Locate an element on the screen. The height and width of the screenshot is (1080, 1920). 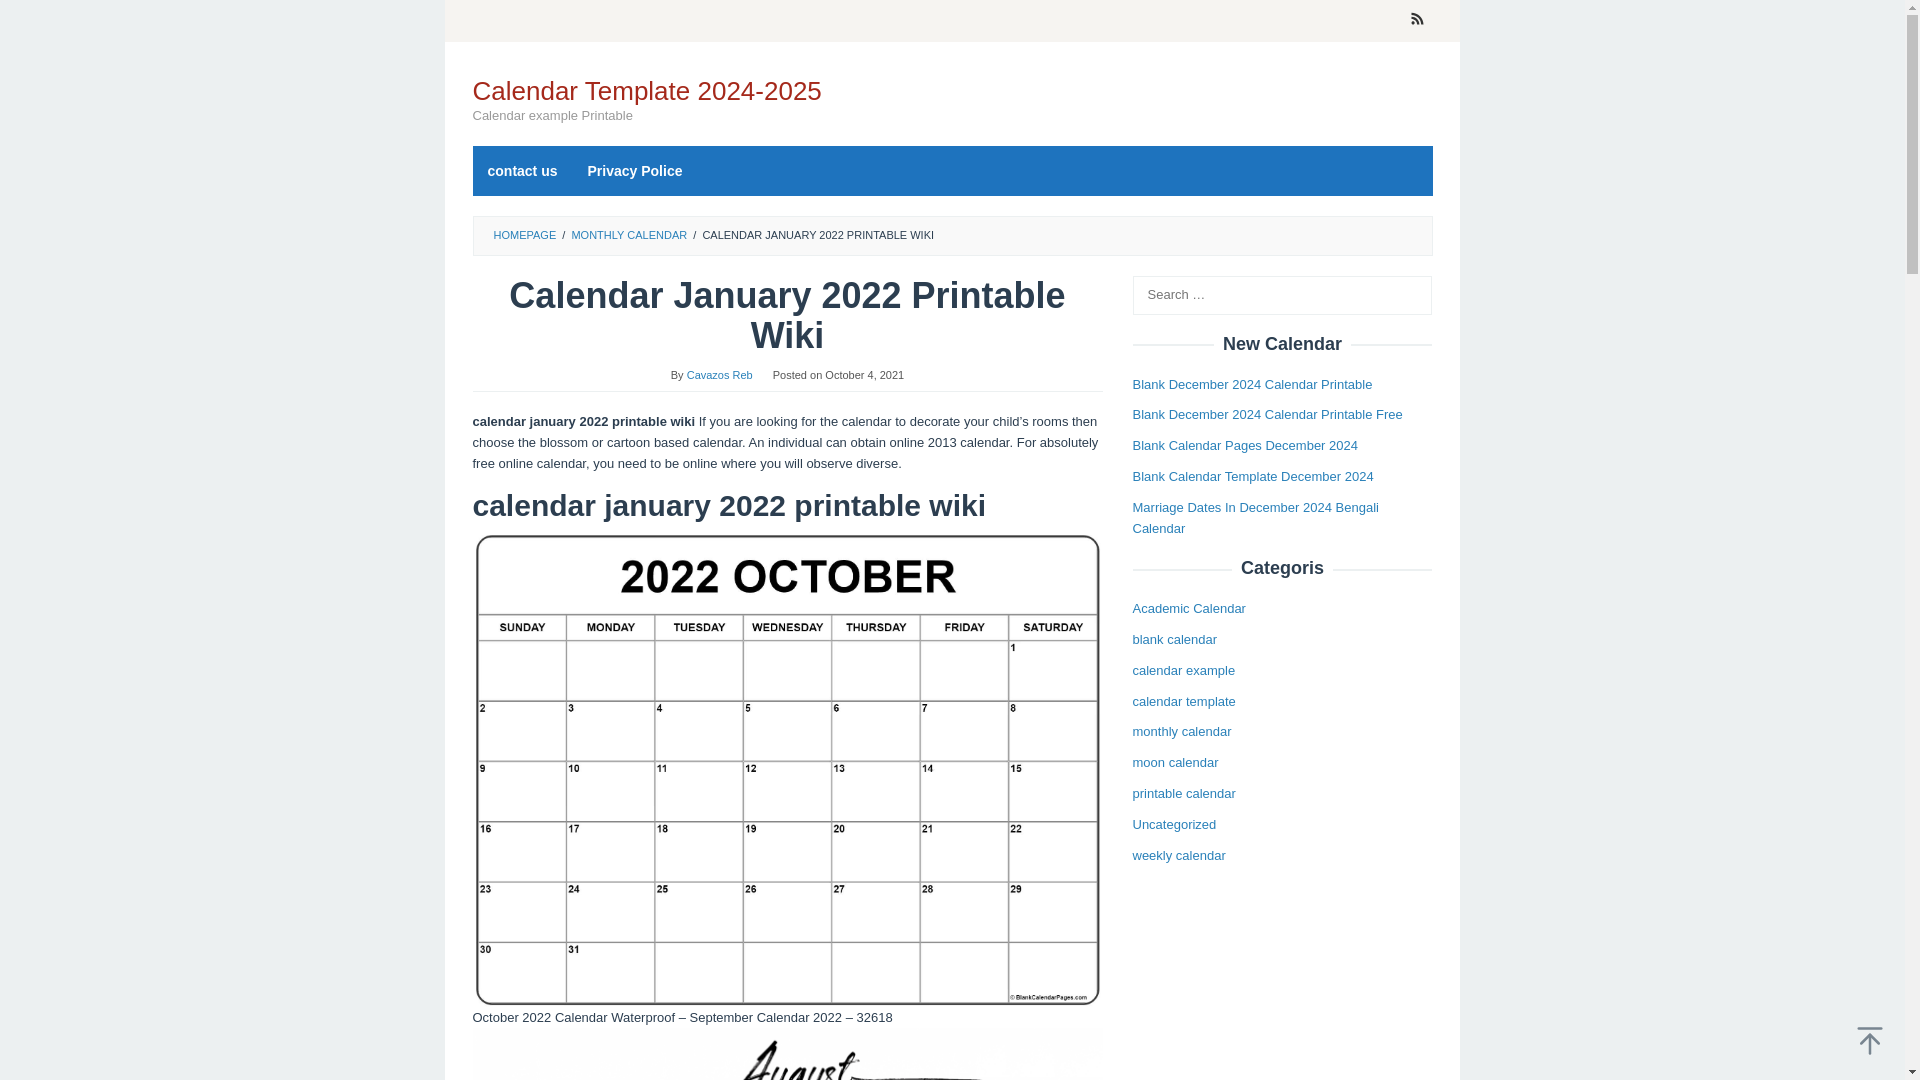
moon calendar is located at coordinates (1174, 762).